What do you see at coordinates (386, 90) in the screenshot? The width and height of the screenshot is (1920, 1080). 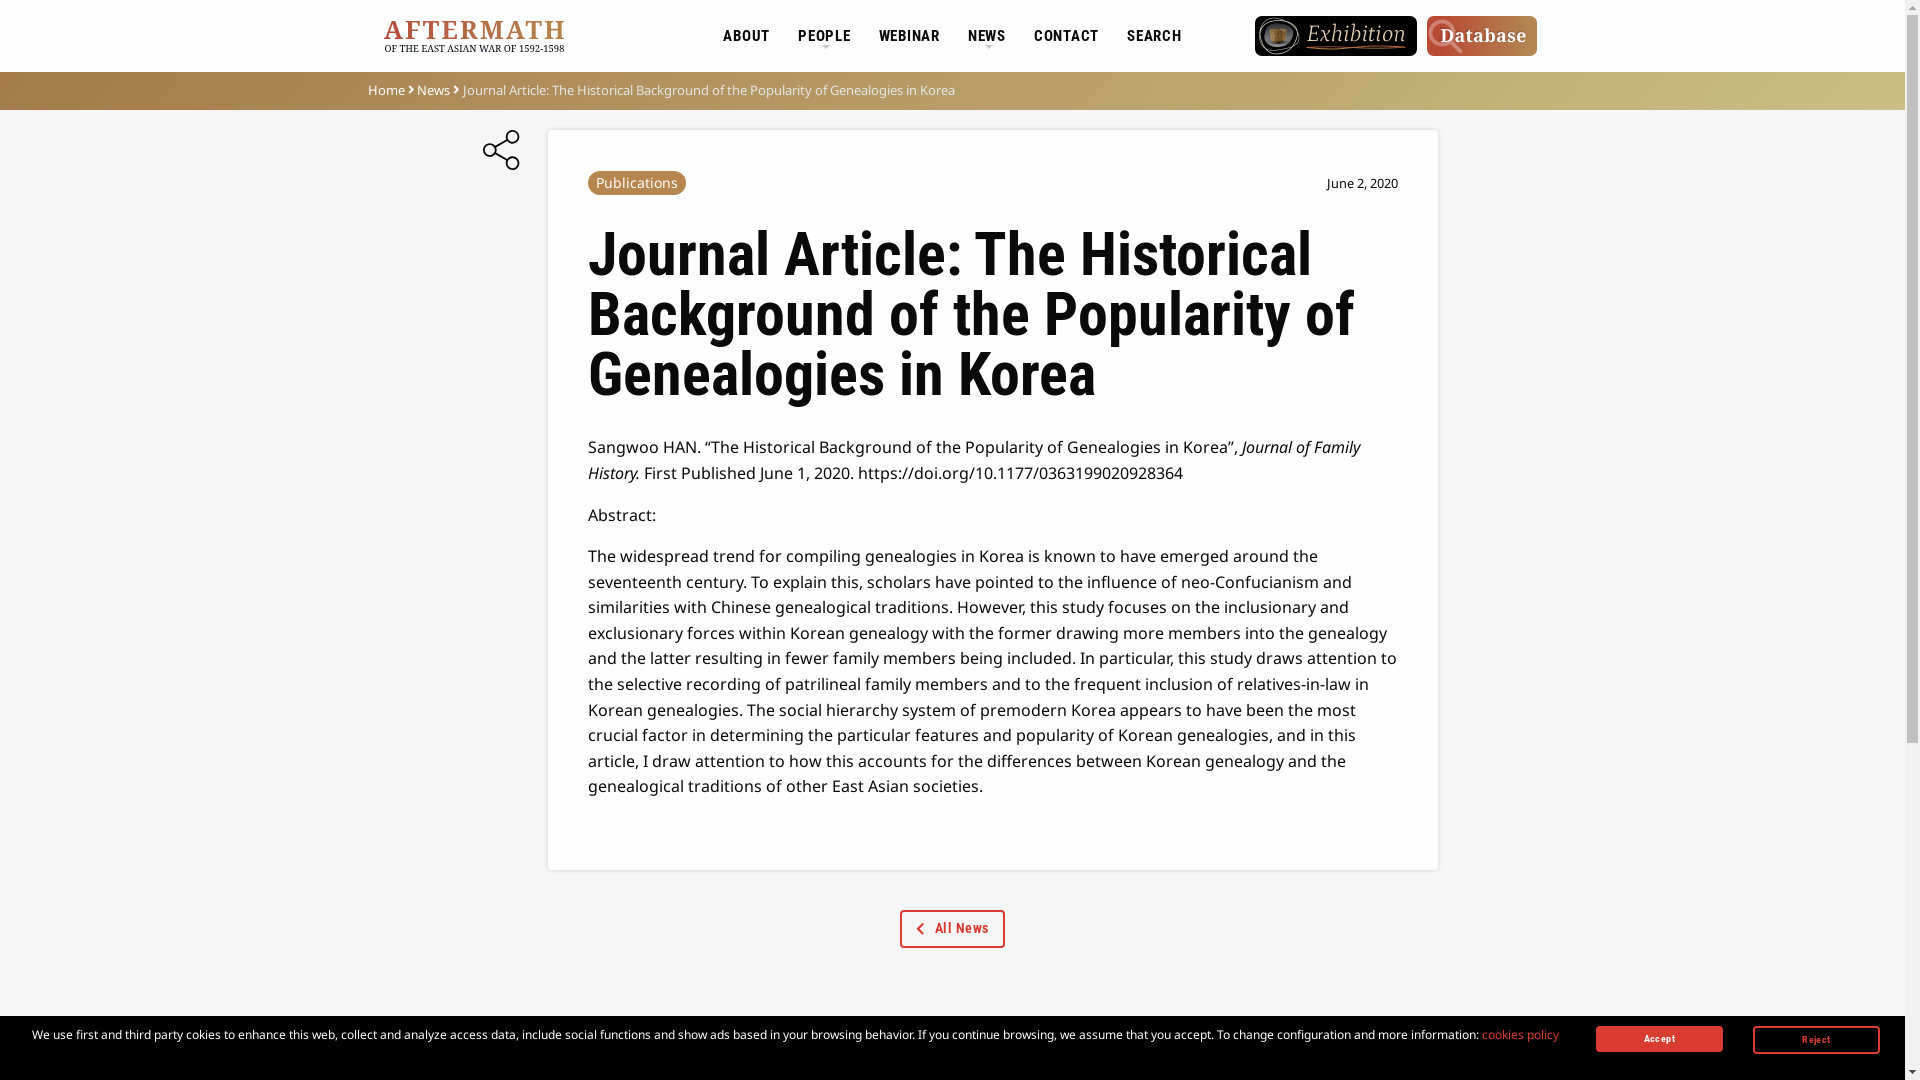 I see `Home` at bounding box center [386, 90].